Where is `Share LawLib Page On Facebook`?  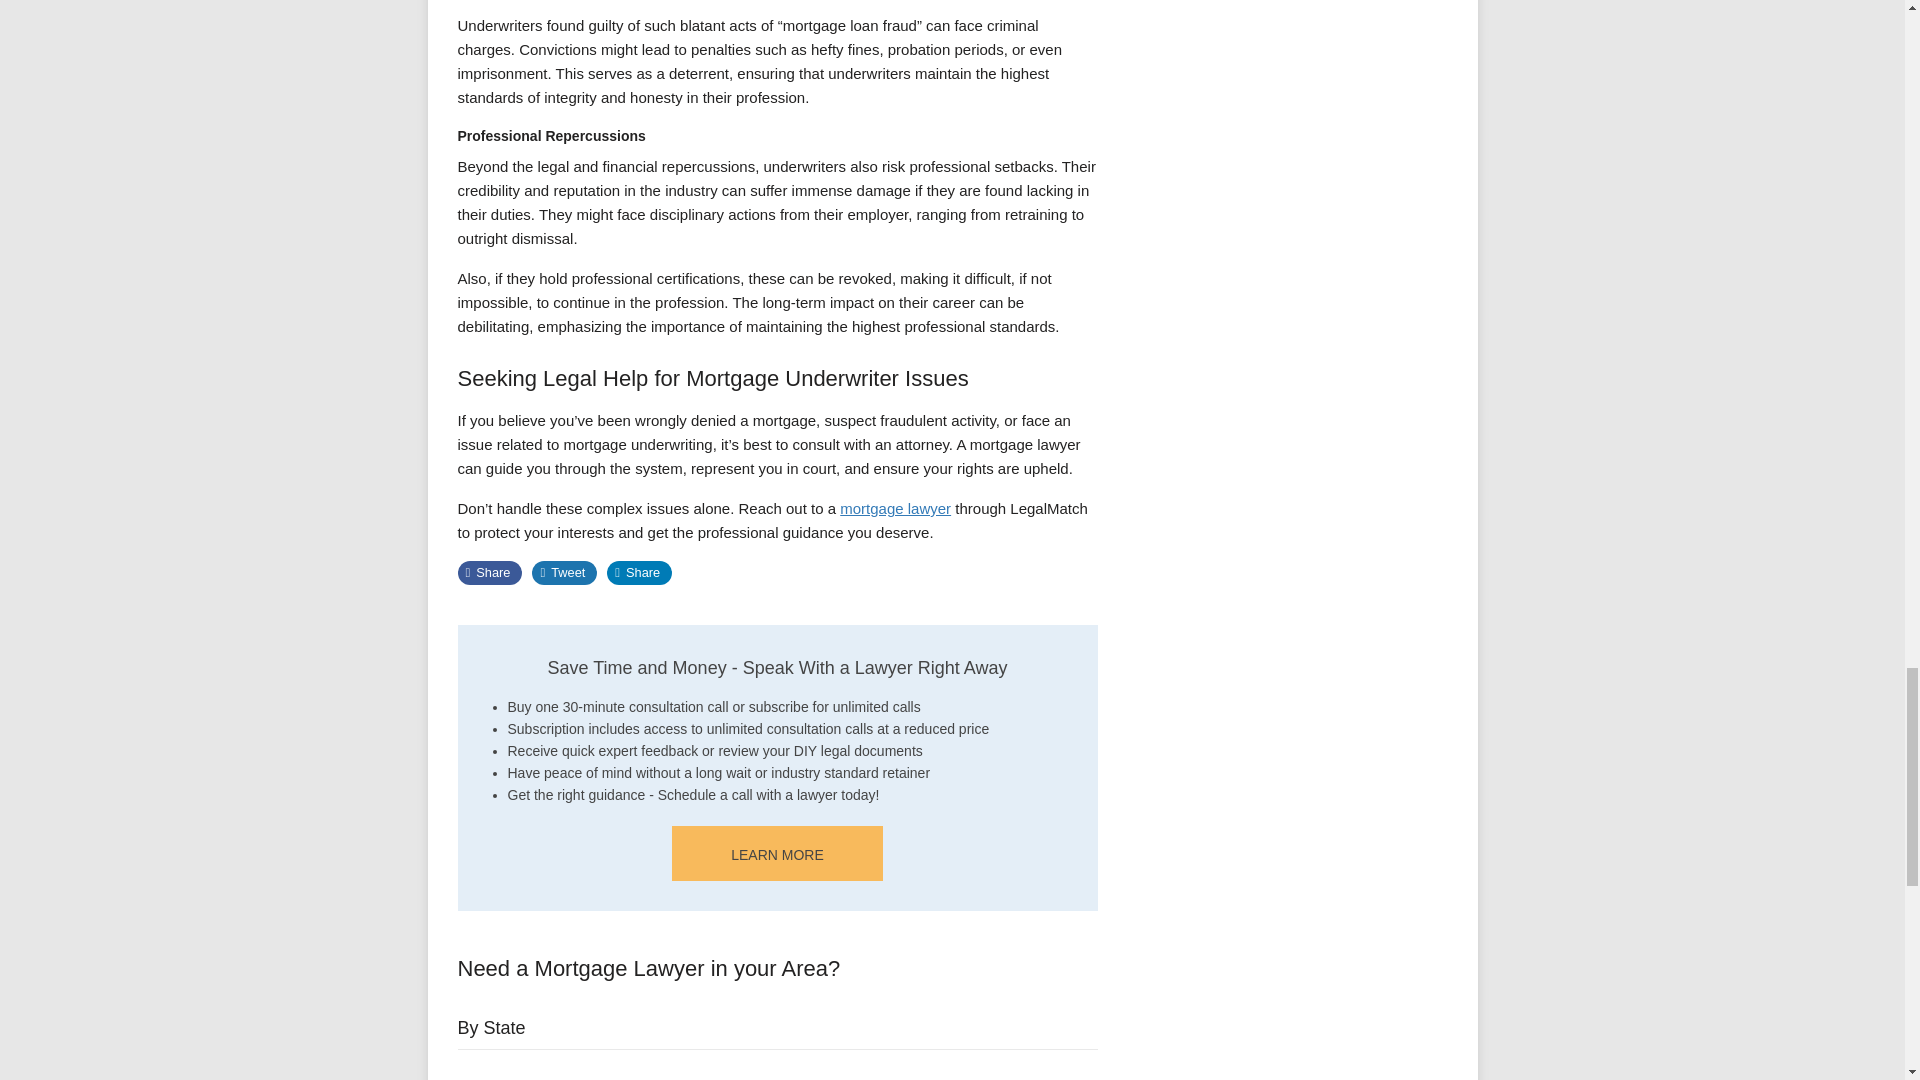
Share LawLib Page On Facebook is located at coordinates (490, 572).